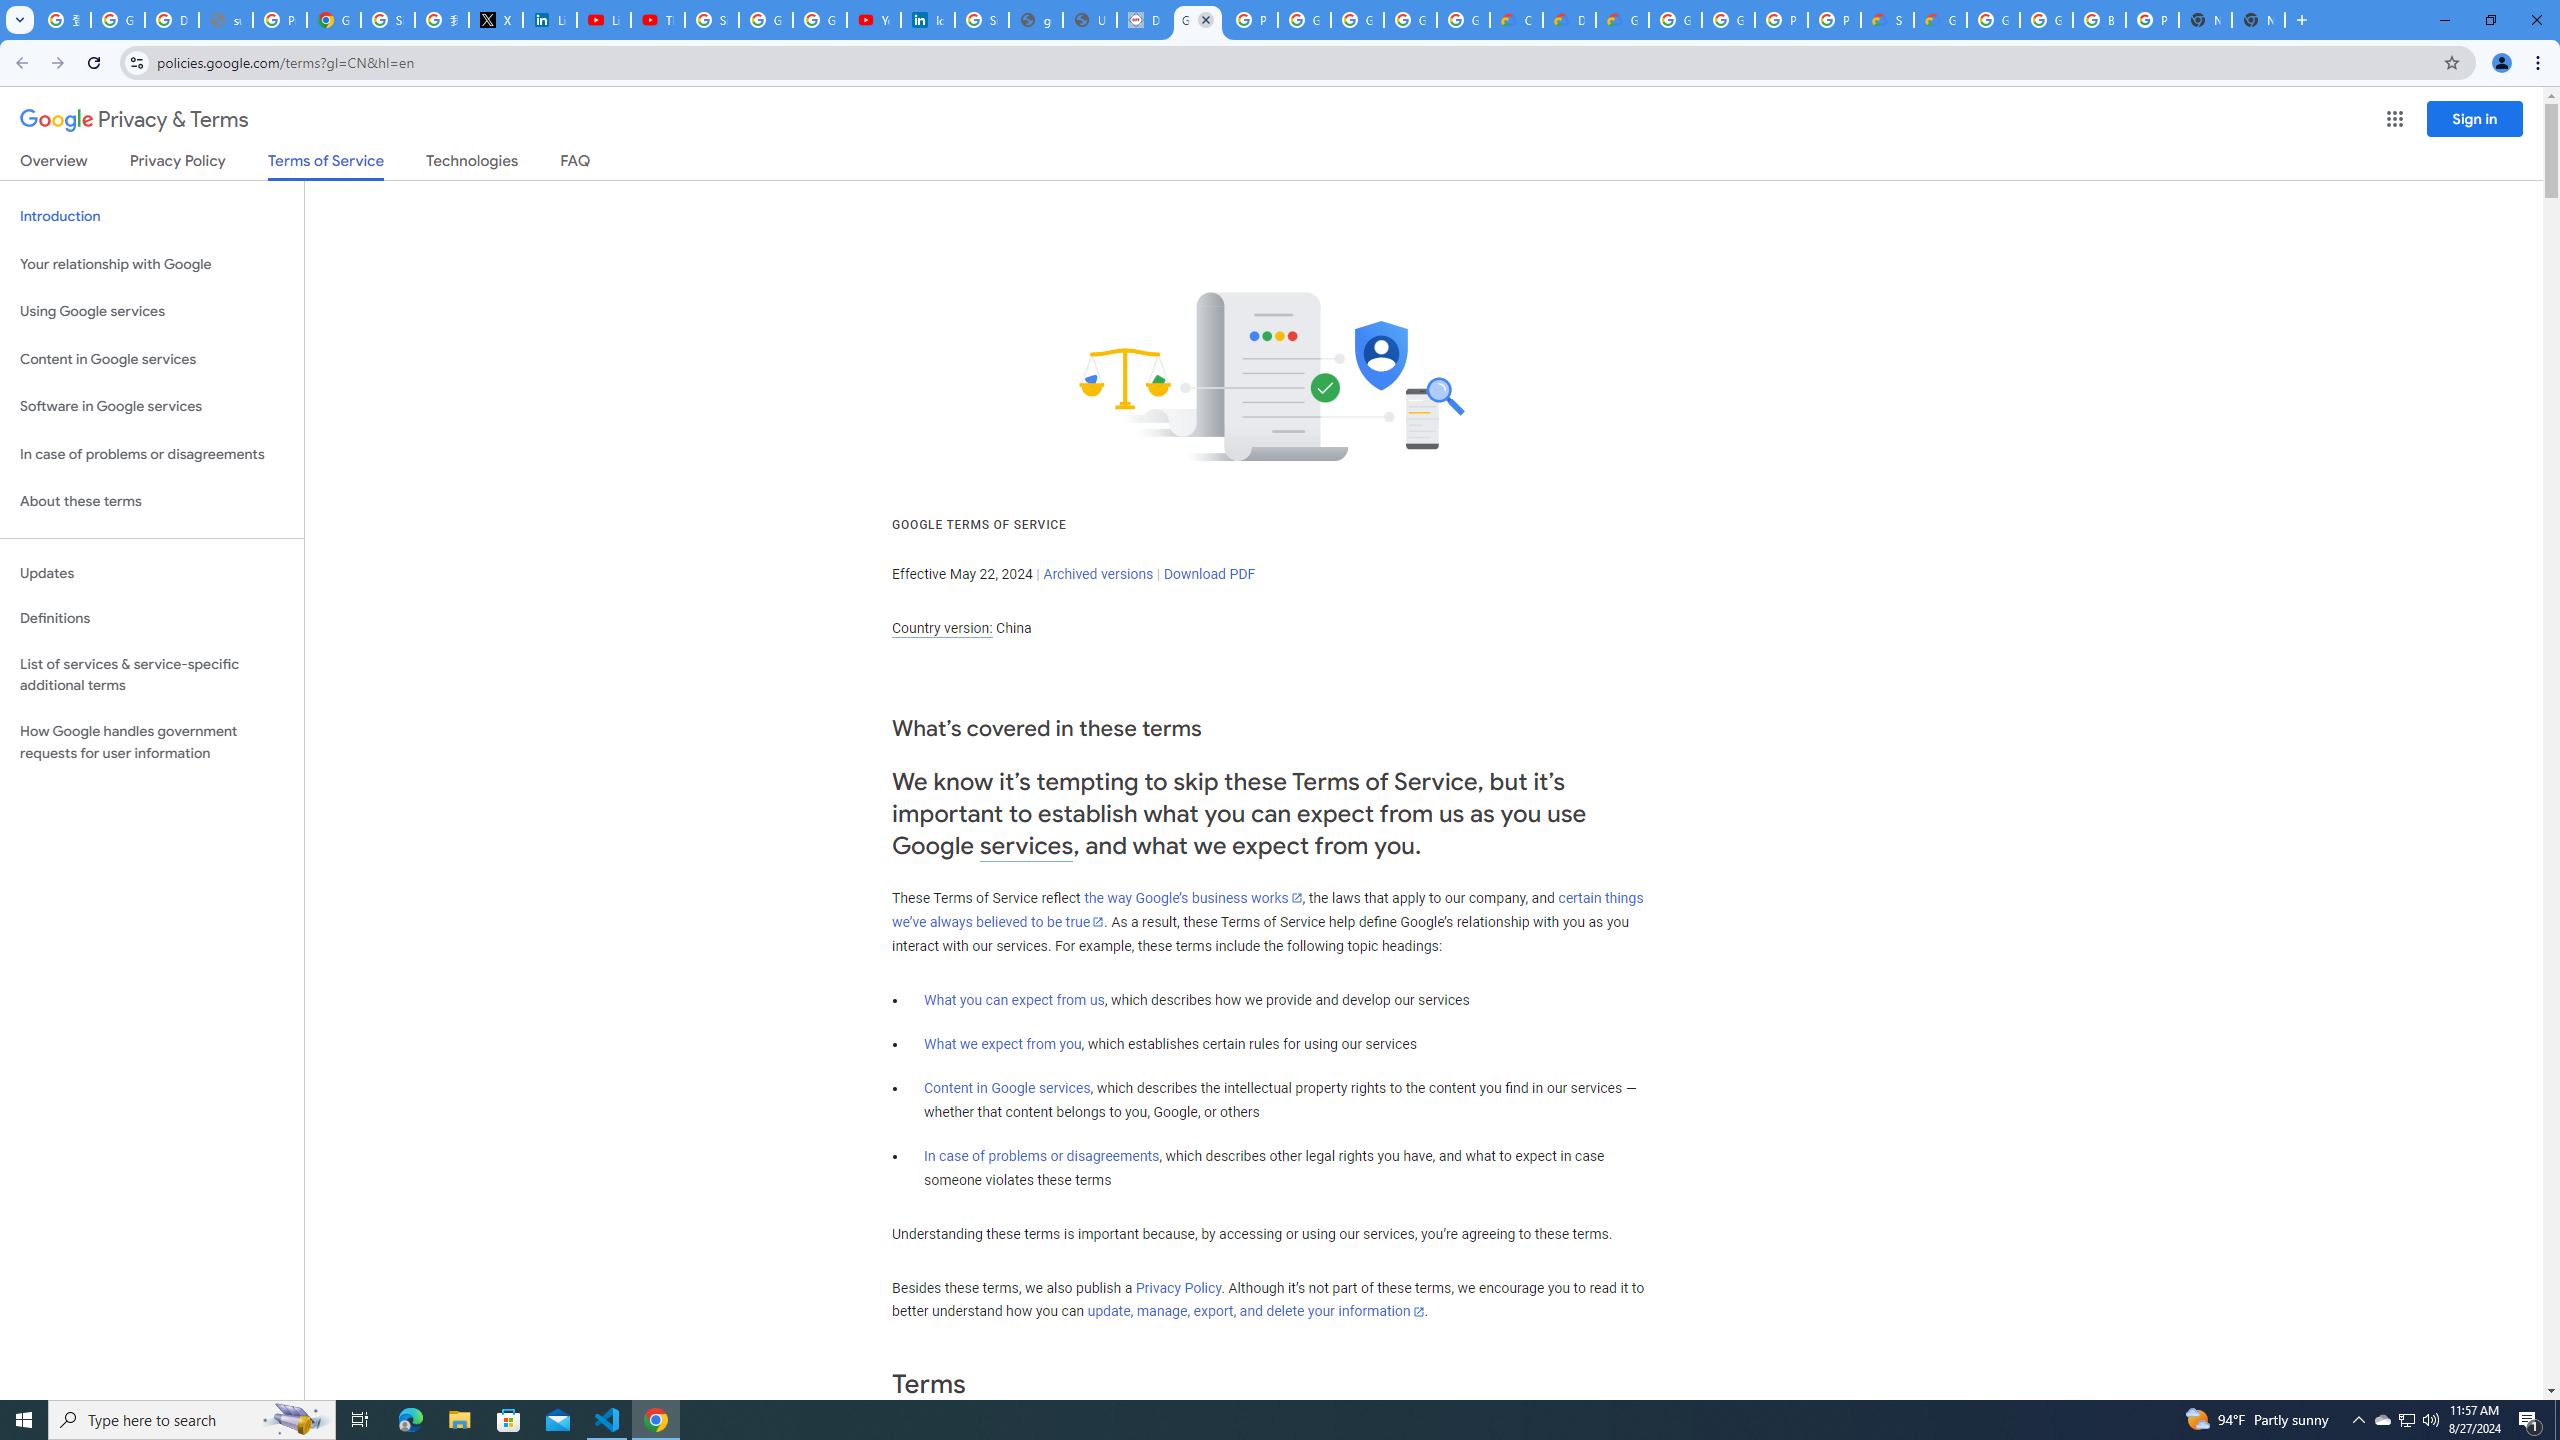 The image size is (2560, 1440). I want to click on google_privacy_policy_en.pdf, so click(1036, 20).